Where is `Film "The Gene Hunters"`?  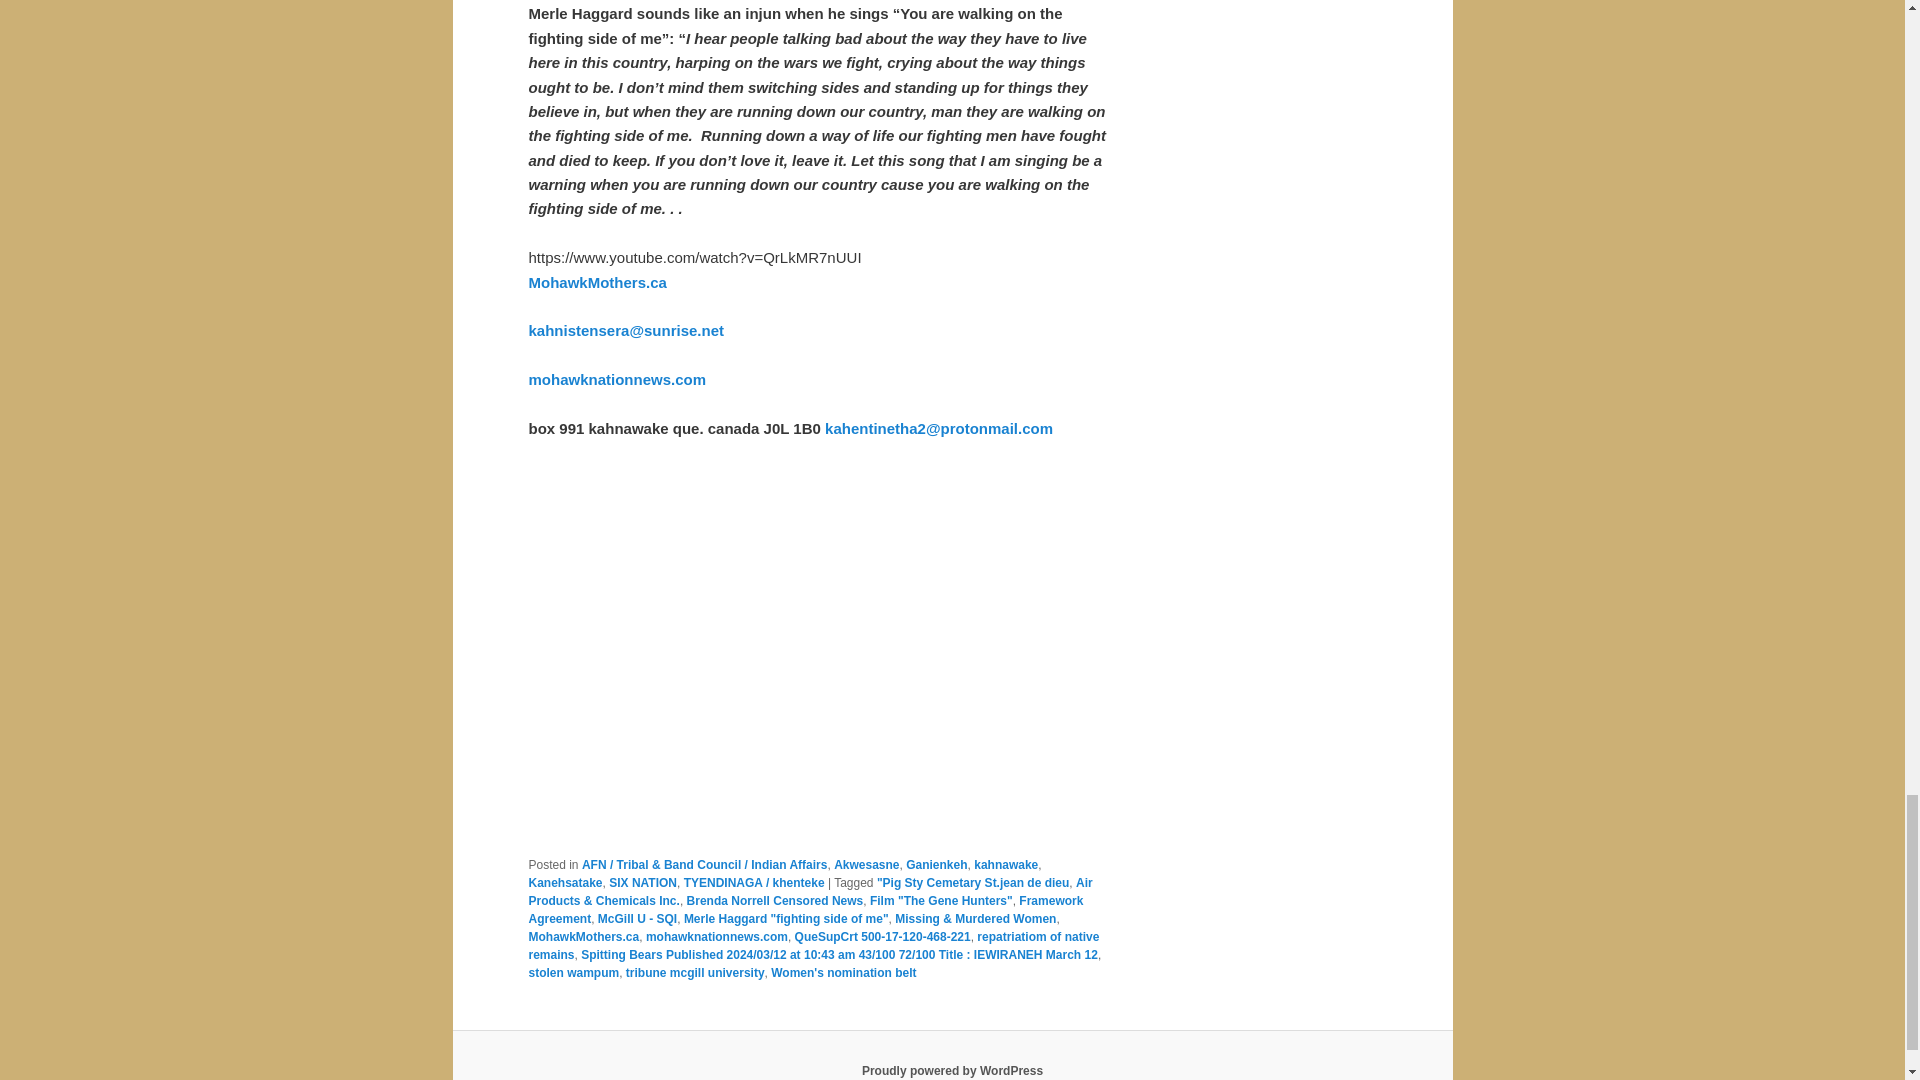
Film "The Gene Hunters" is located at coordinates (941, 901).